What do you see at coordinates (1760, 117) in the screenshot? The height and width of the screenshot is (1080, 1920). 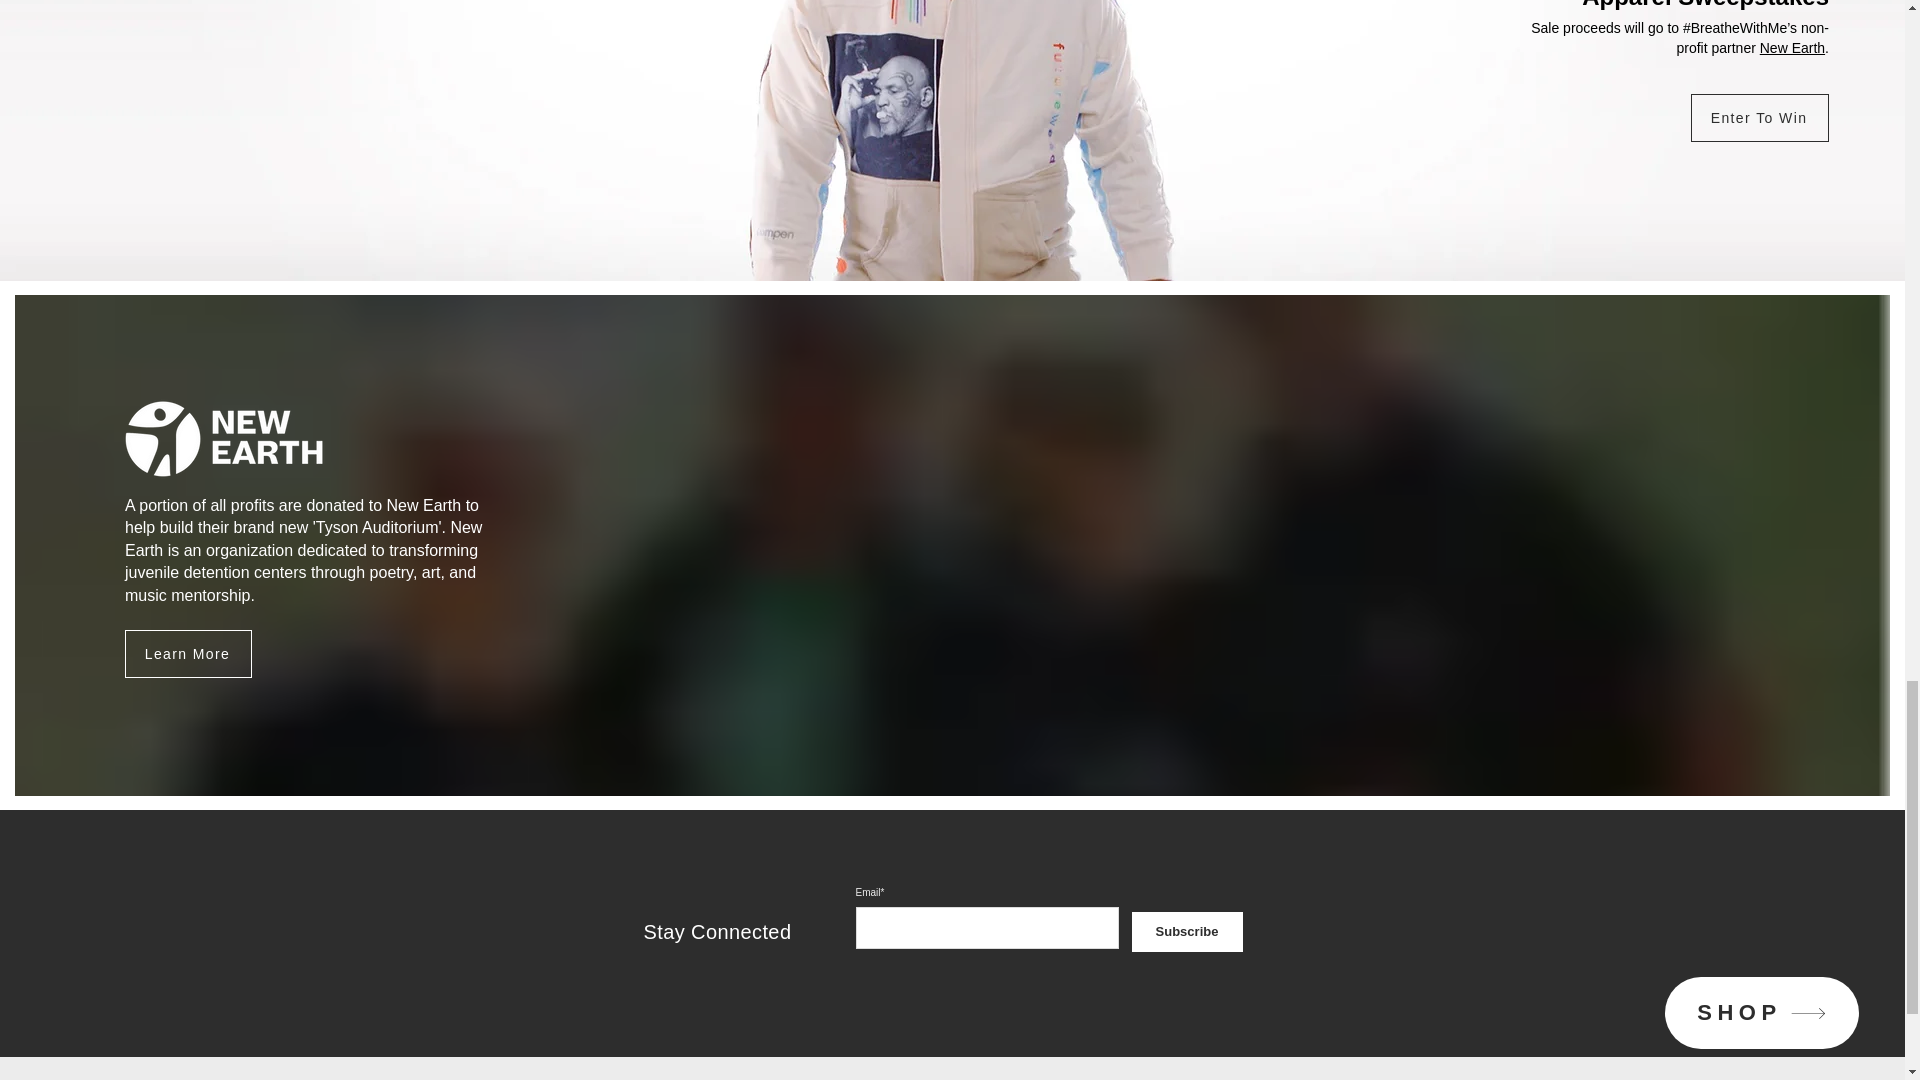 I see `Enter To Win` at bounding box center [1760, 117].